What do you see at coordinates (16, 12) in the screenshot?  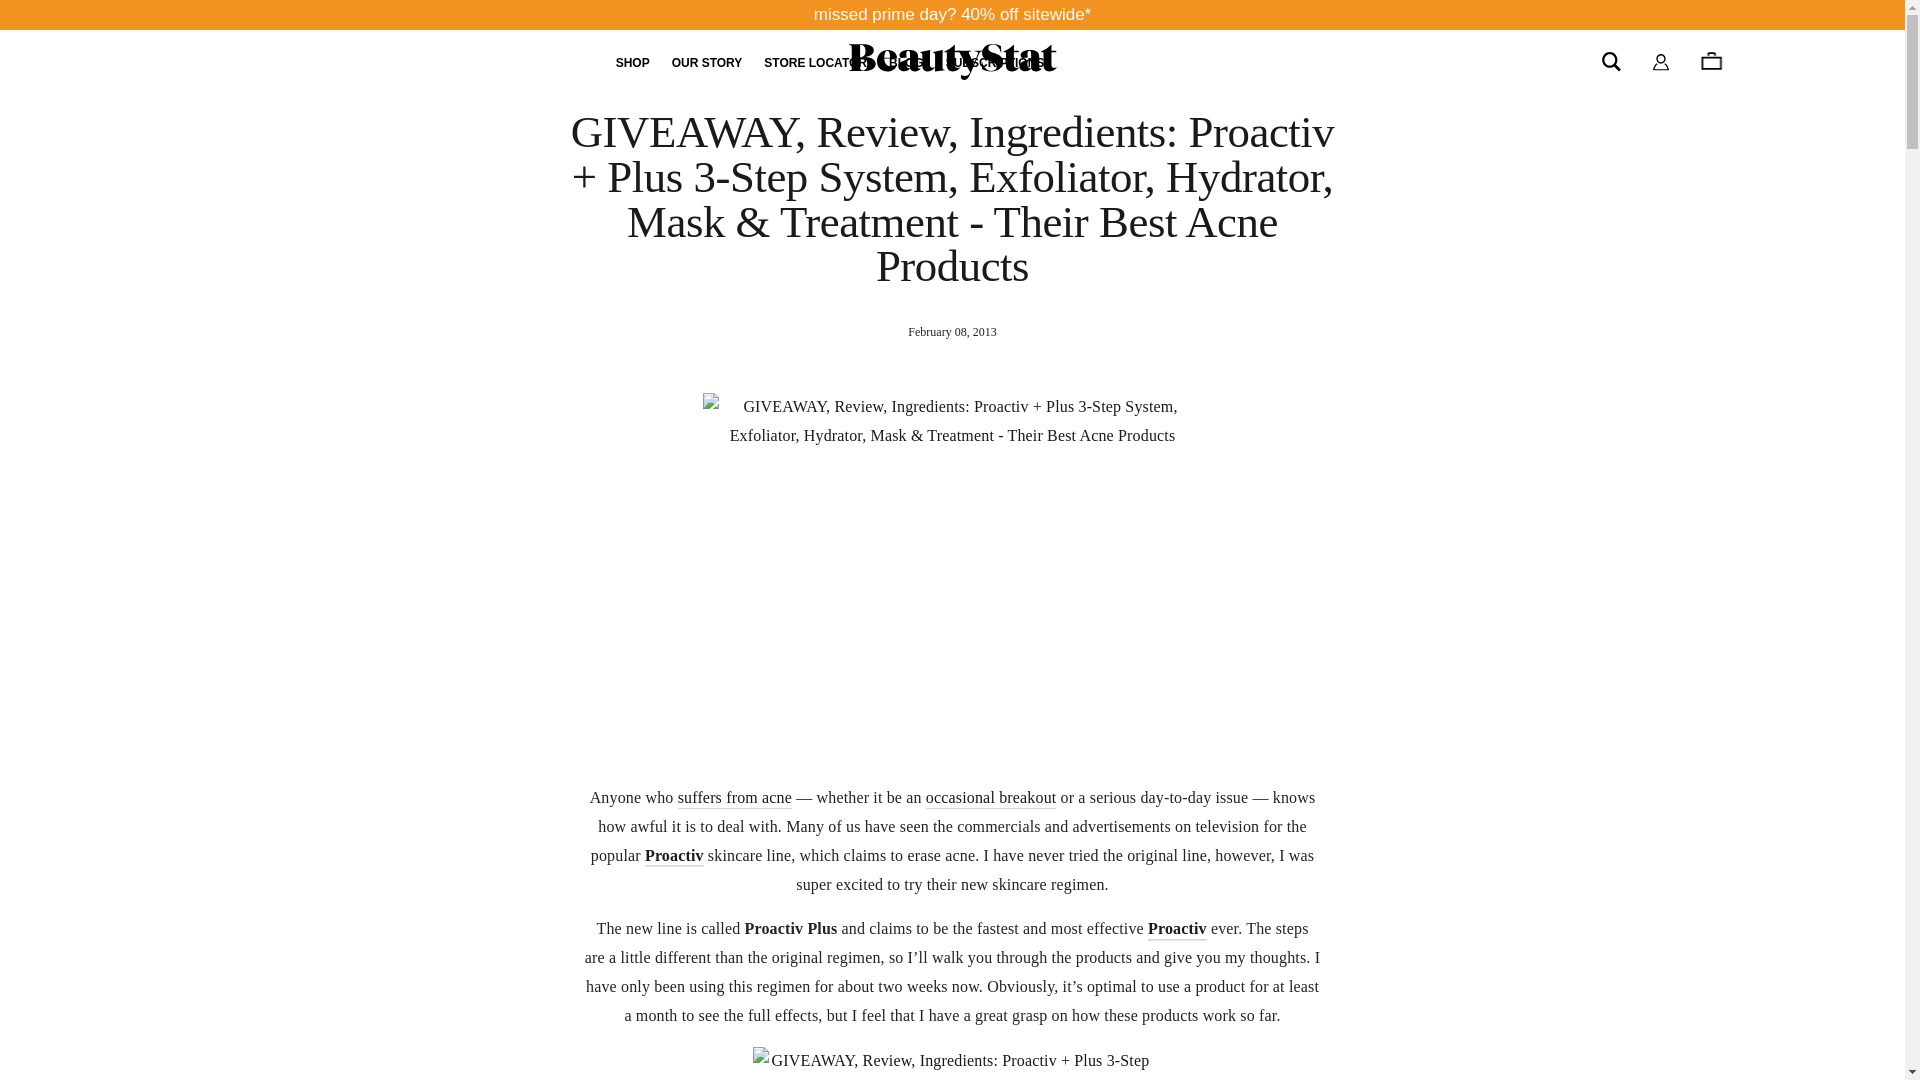 I see `SKIP TO CONTENT` at bounding box center [16, 12].